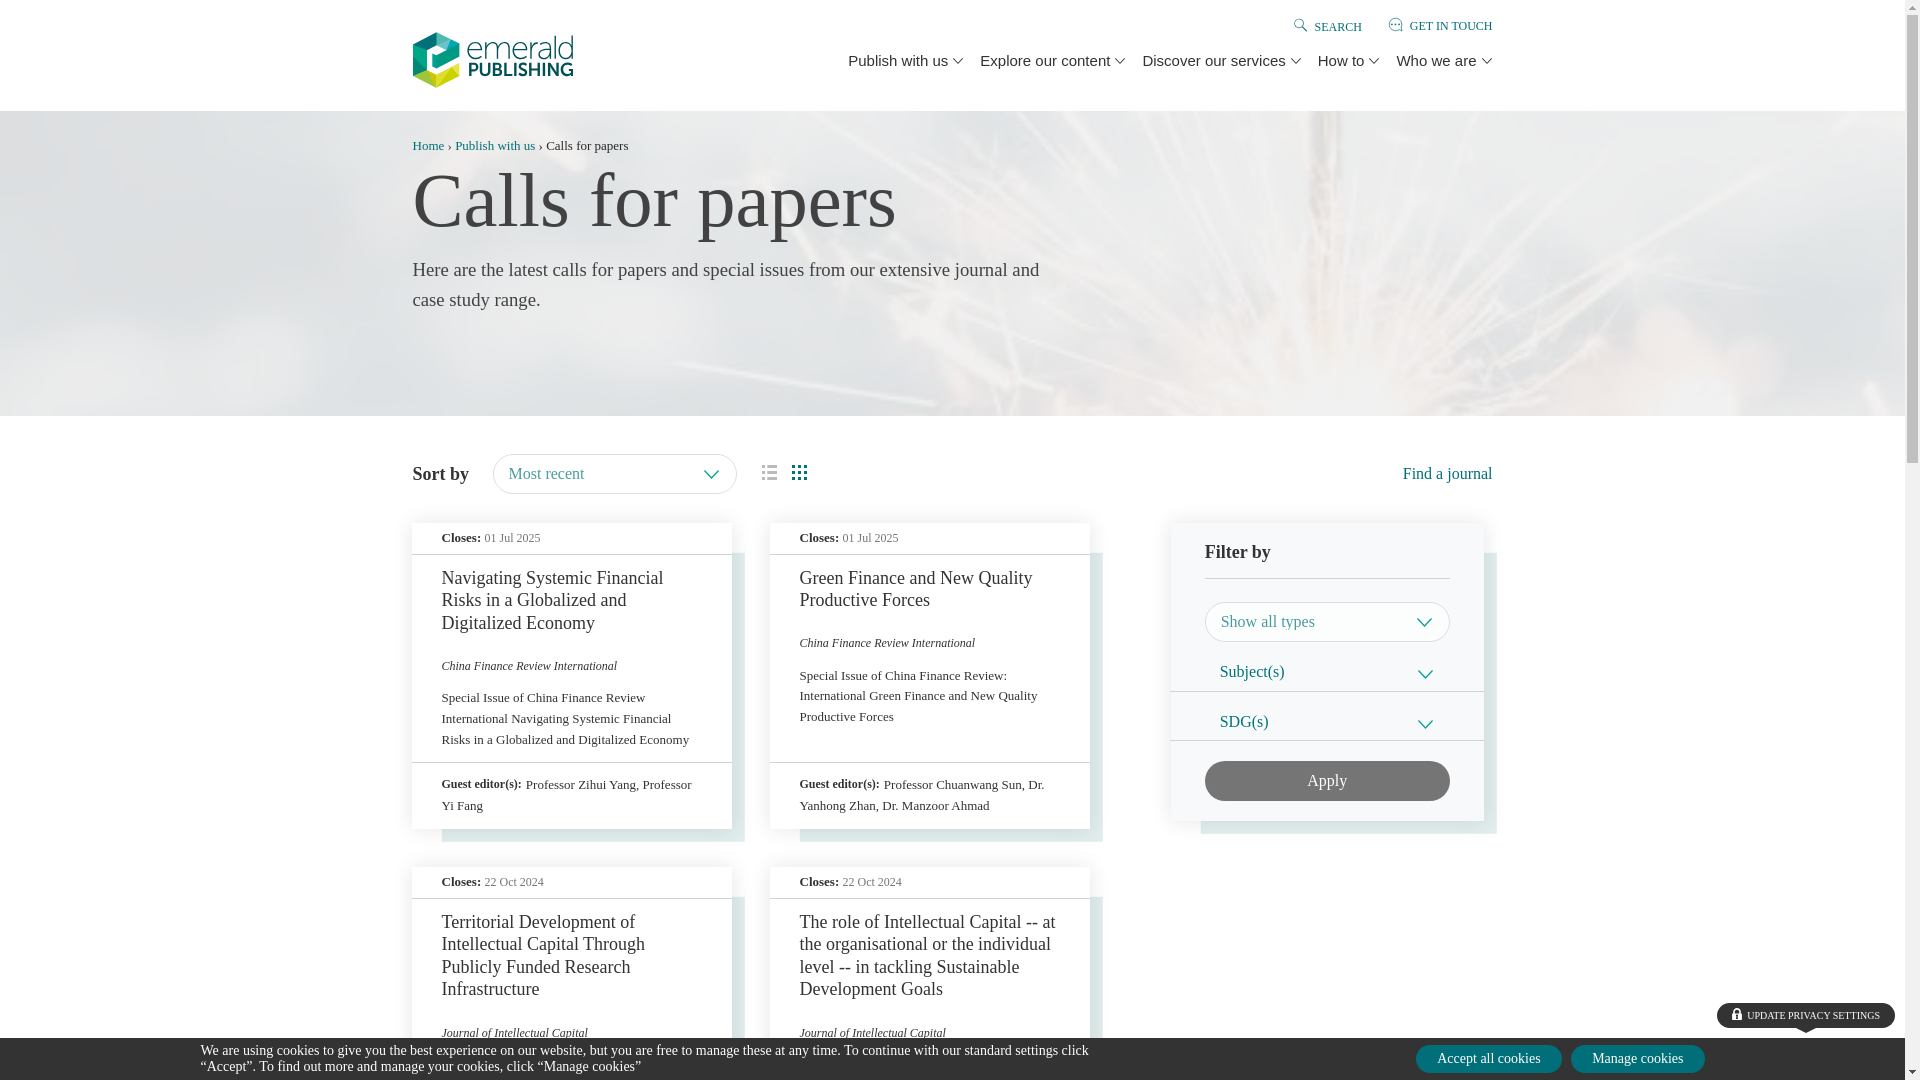 This screenshot has height=1080, width=1920. Describe the element at coordinates (1337, 27) in the screenshot. I see `SEARCH` at that location.